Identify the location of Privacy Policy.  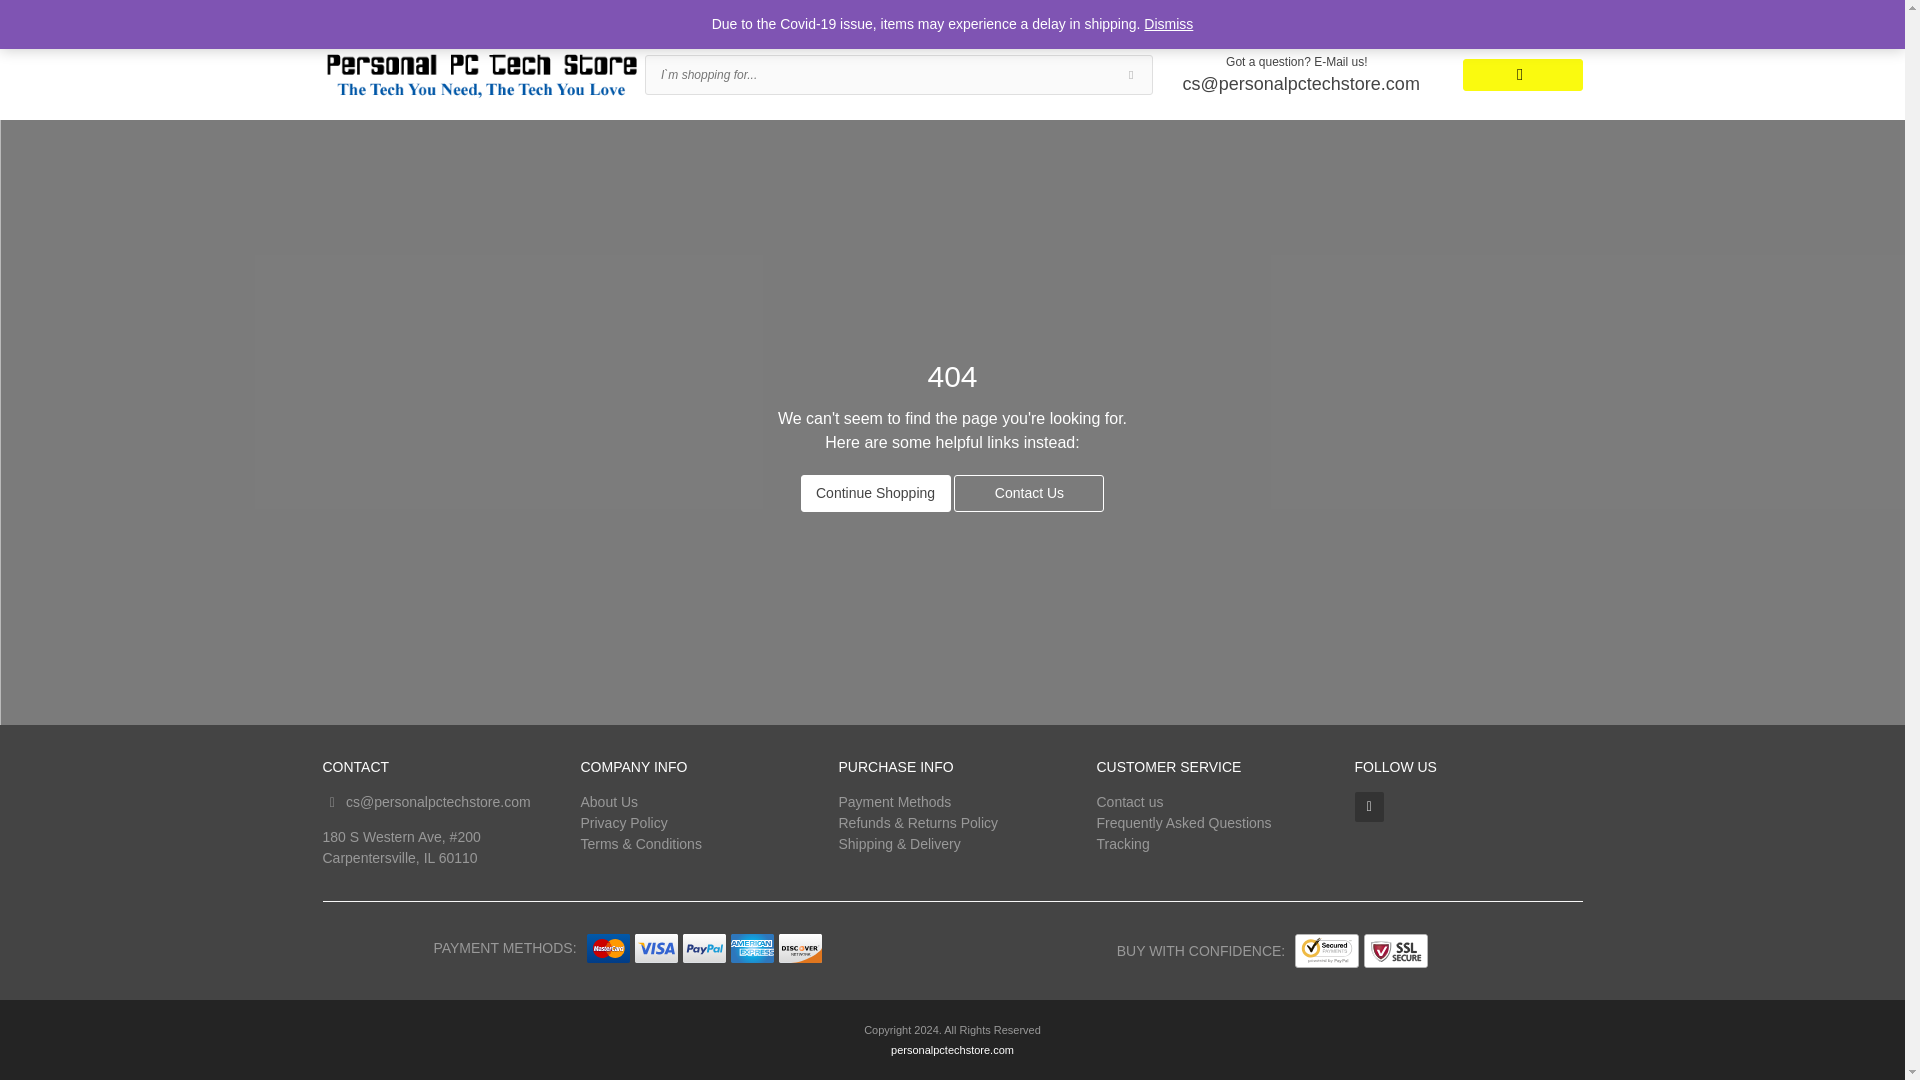
(622, 822).